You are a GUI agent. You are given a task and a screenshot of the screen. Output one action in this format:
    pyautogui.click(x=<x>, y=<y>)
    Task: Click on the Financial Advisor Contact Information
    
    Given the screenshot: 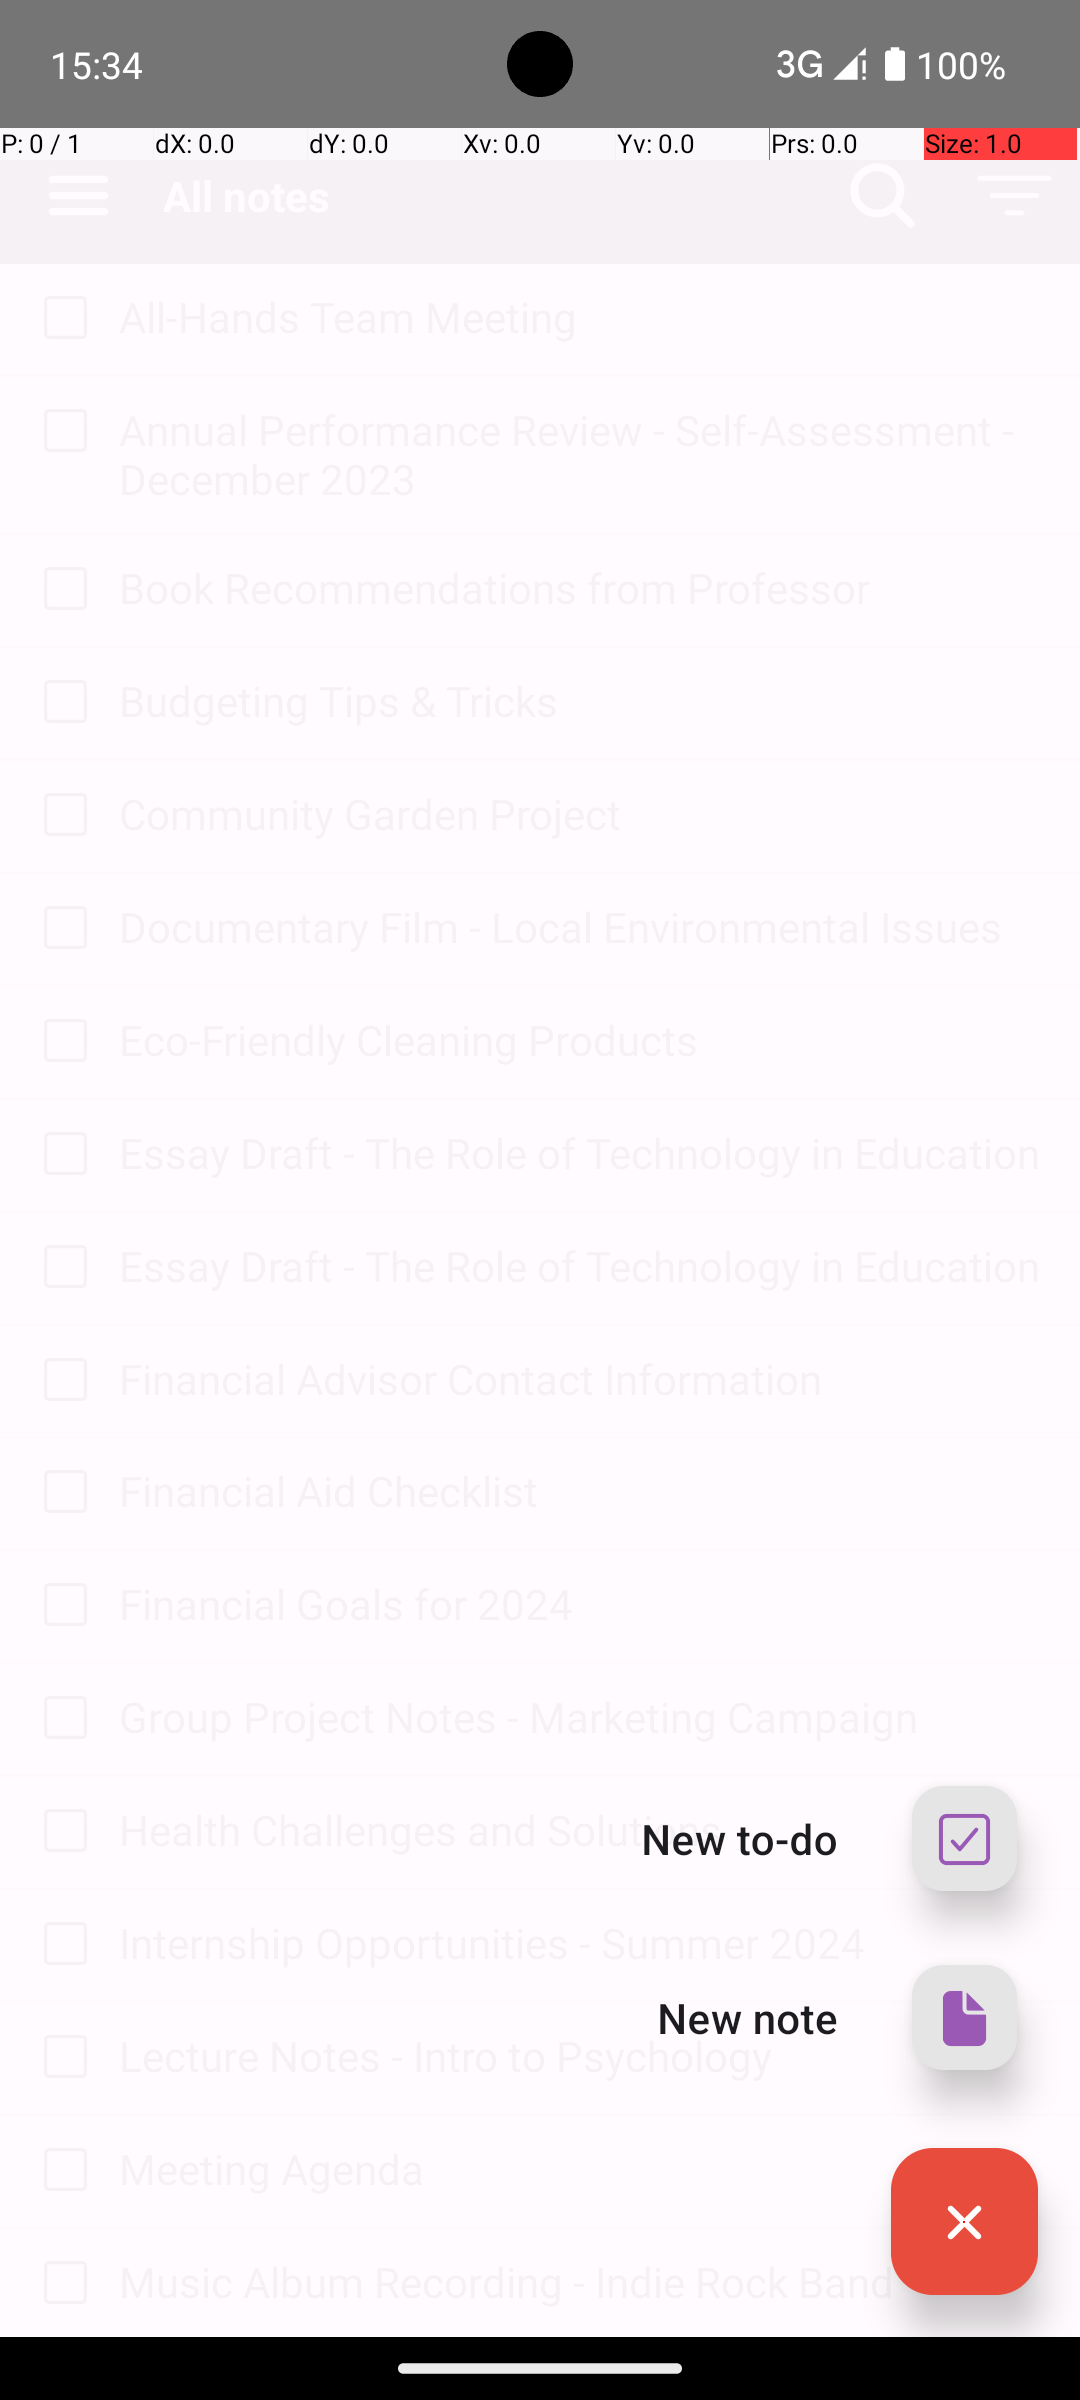 What is the action you would take?
    pyautogui.click(x=580, y=1378)
    